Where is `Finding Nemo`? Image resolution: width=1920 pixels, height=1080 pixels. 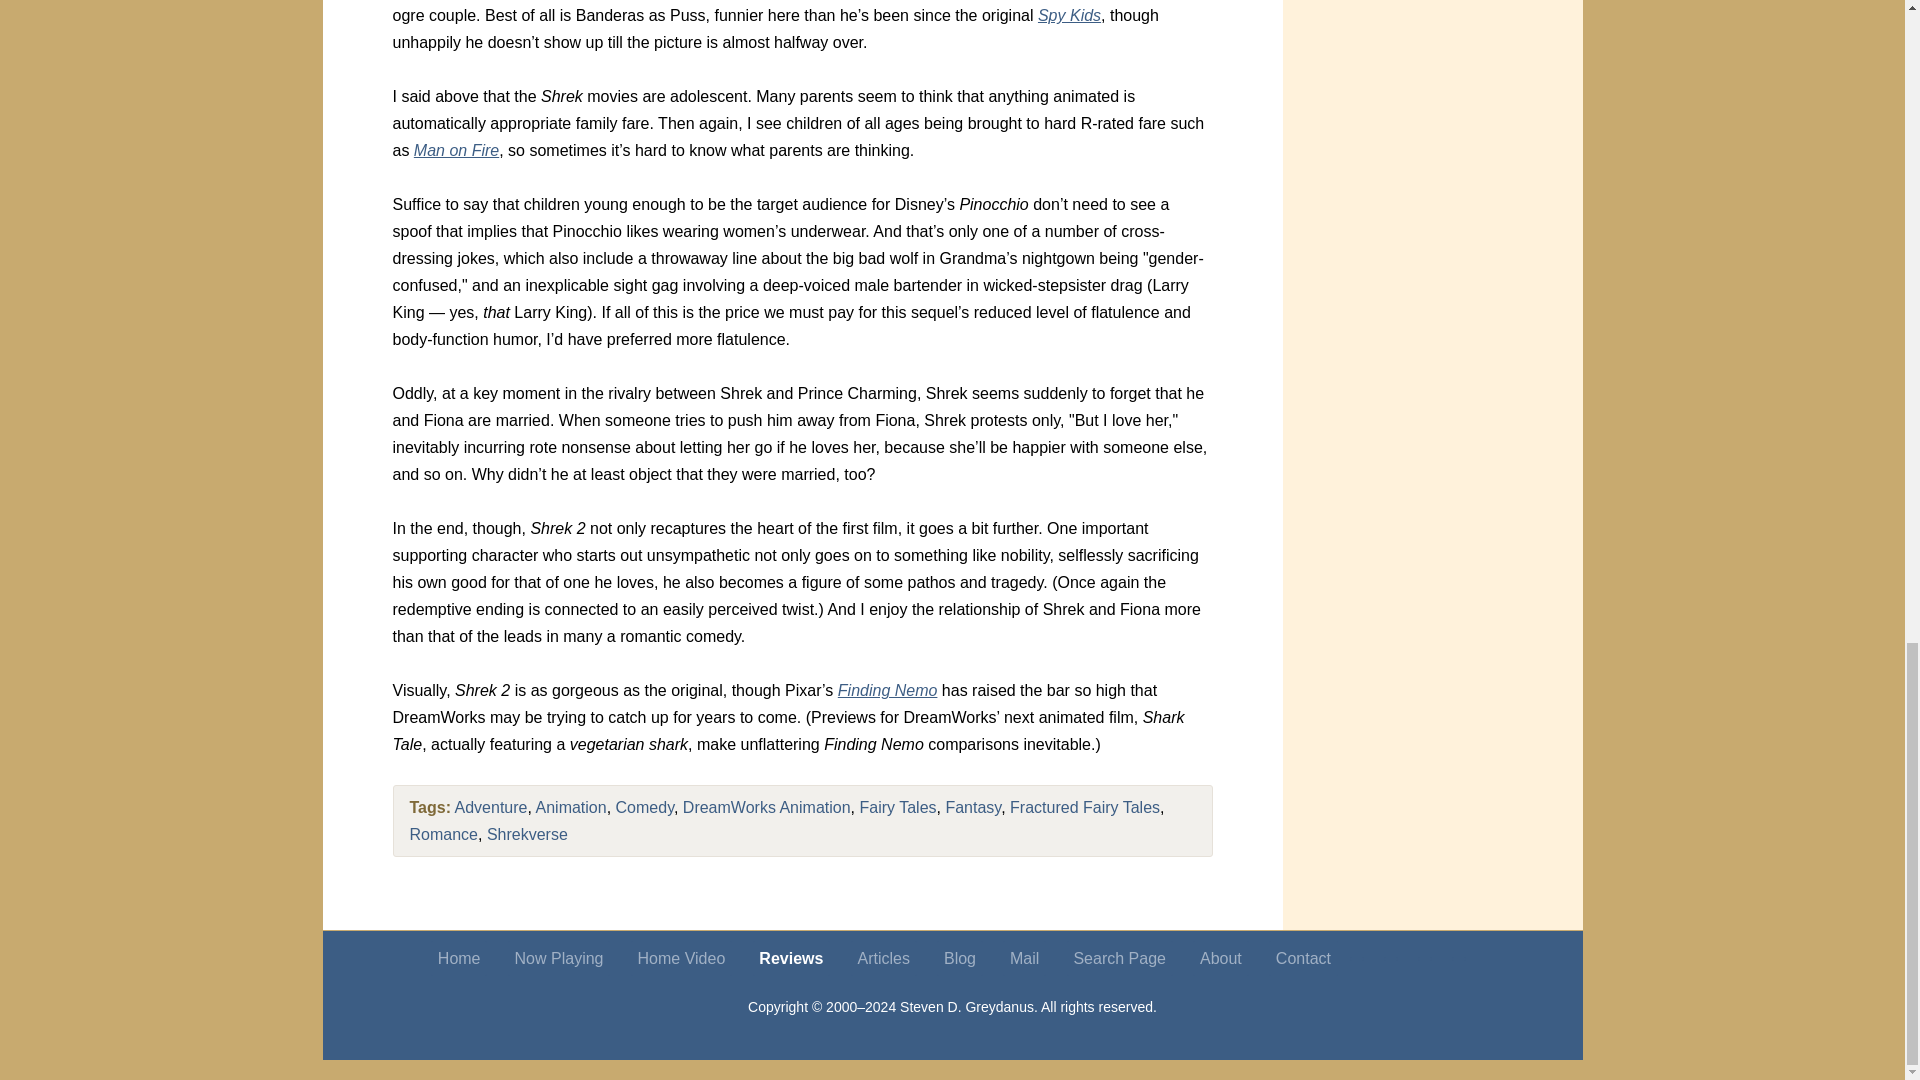
Finding Nemo is located at coordinates (888, 690).